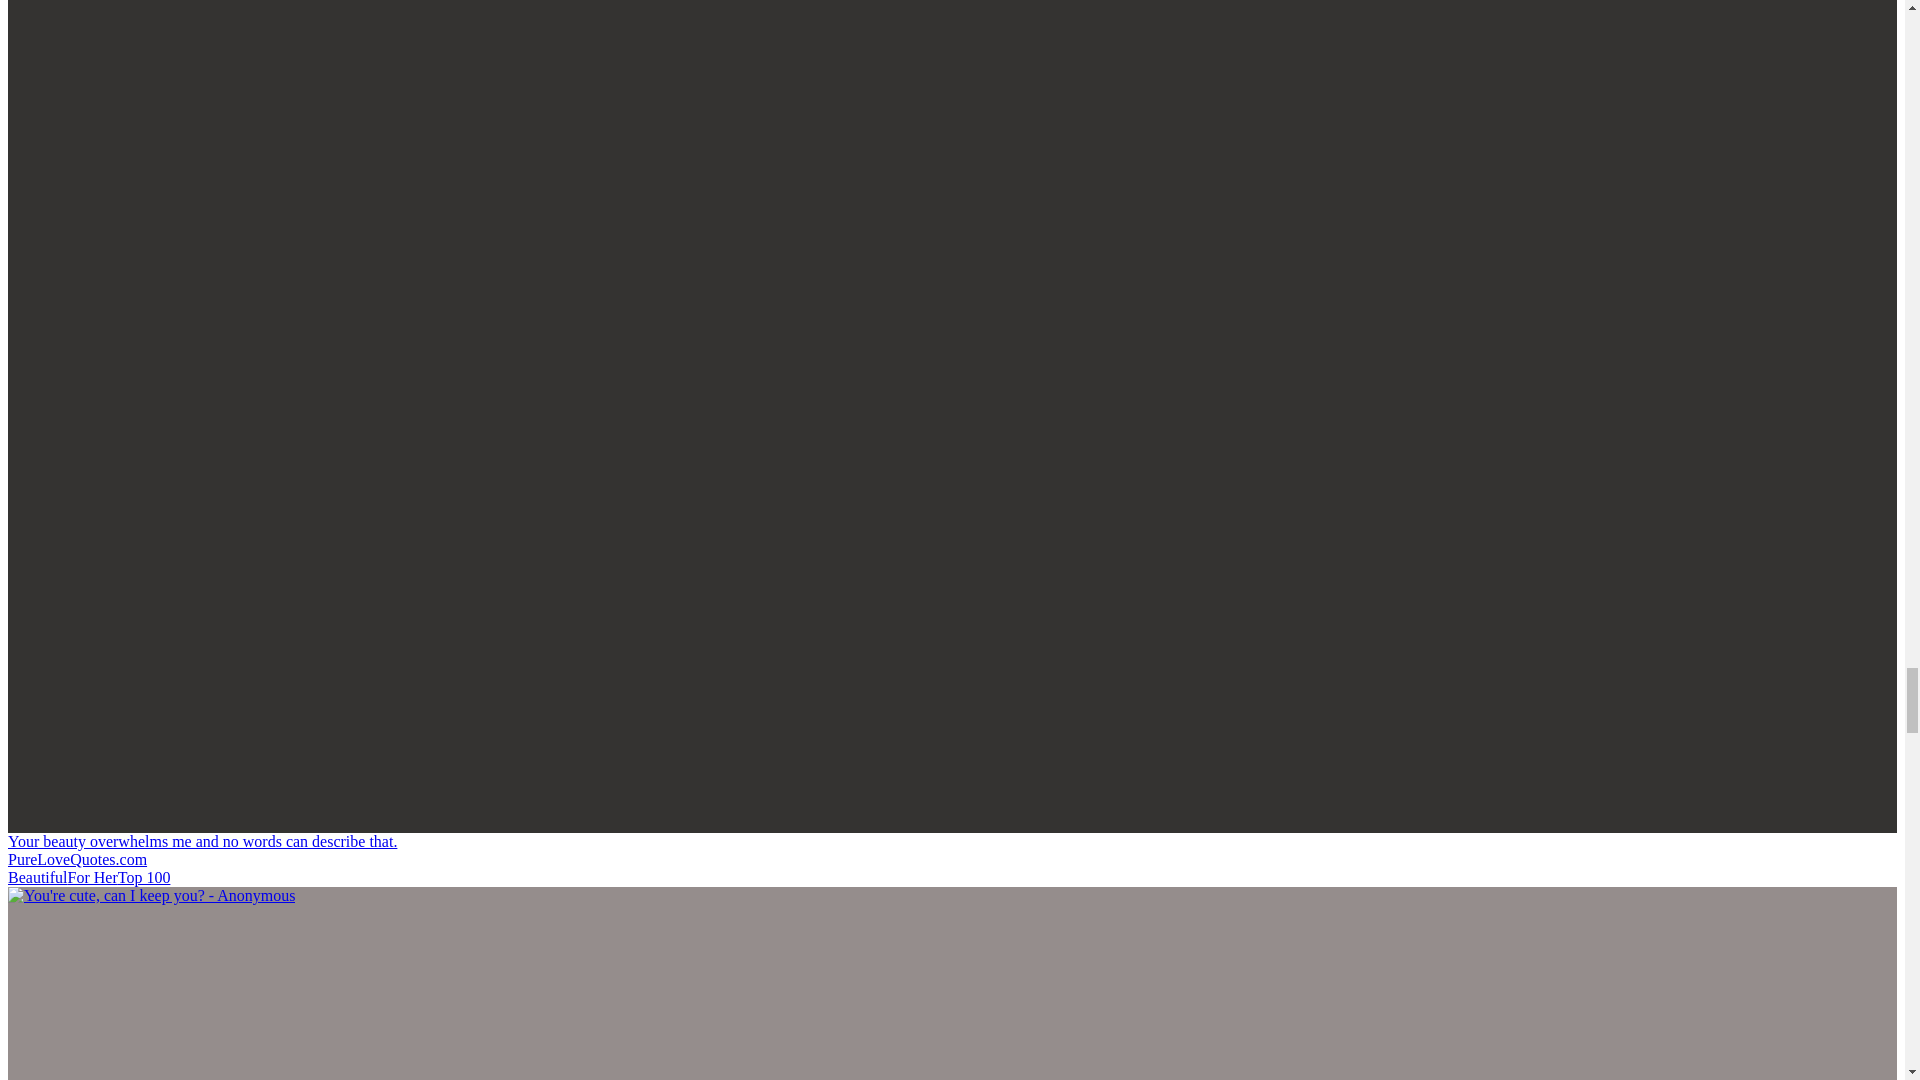 This screenshot has height=1080, width=1920. Describe the element at coordinates (151, 894) in the screenshot. I see `see quote` at that location.